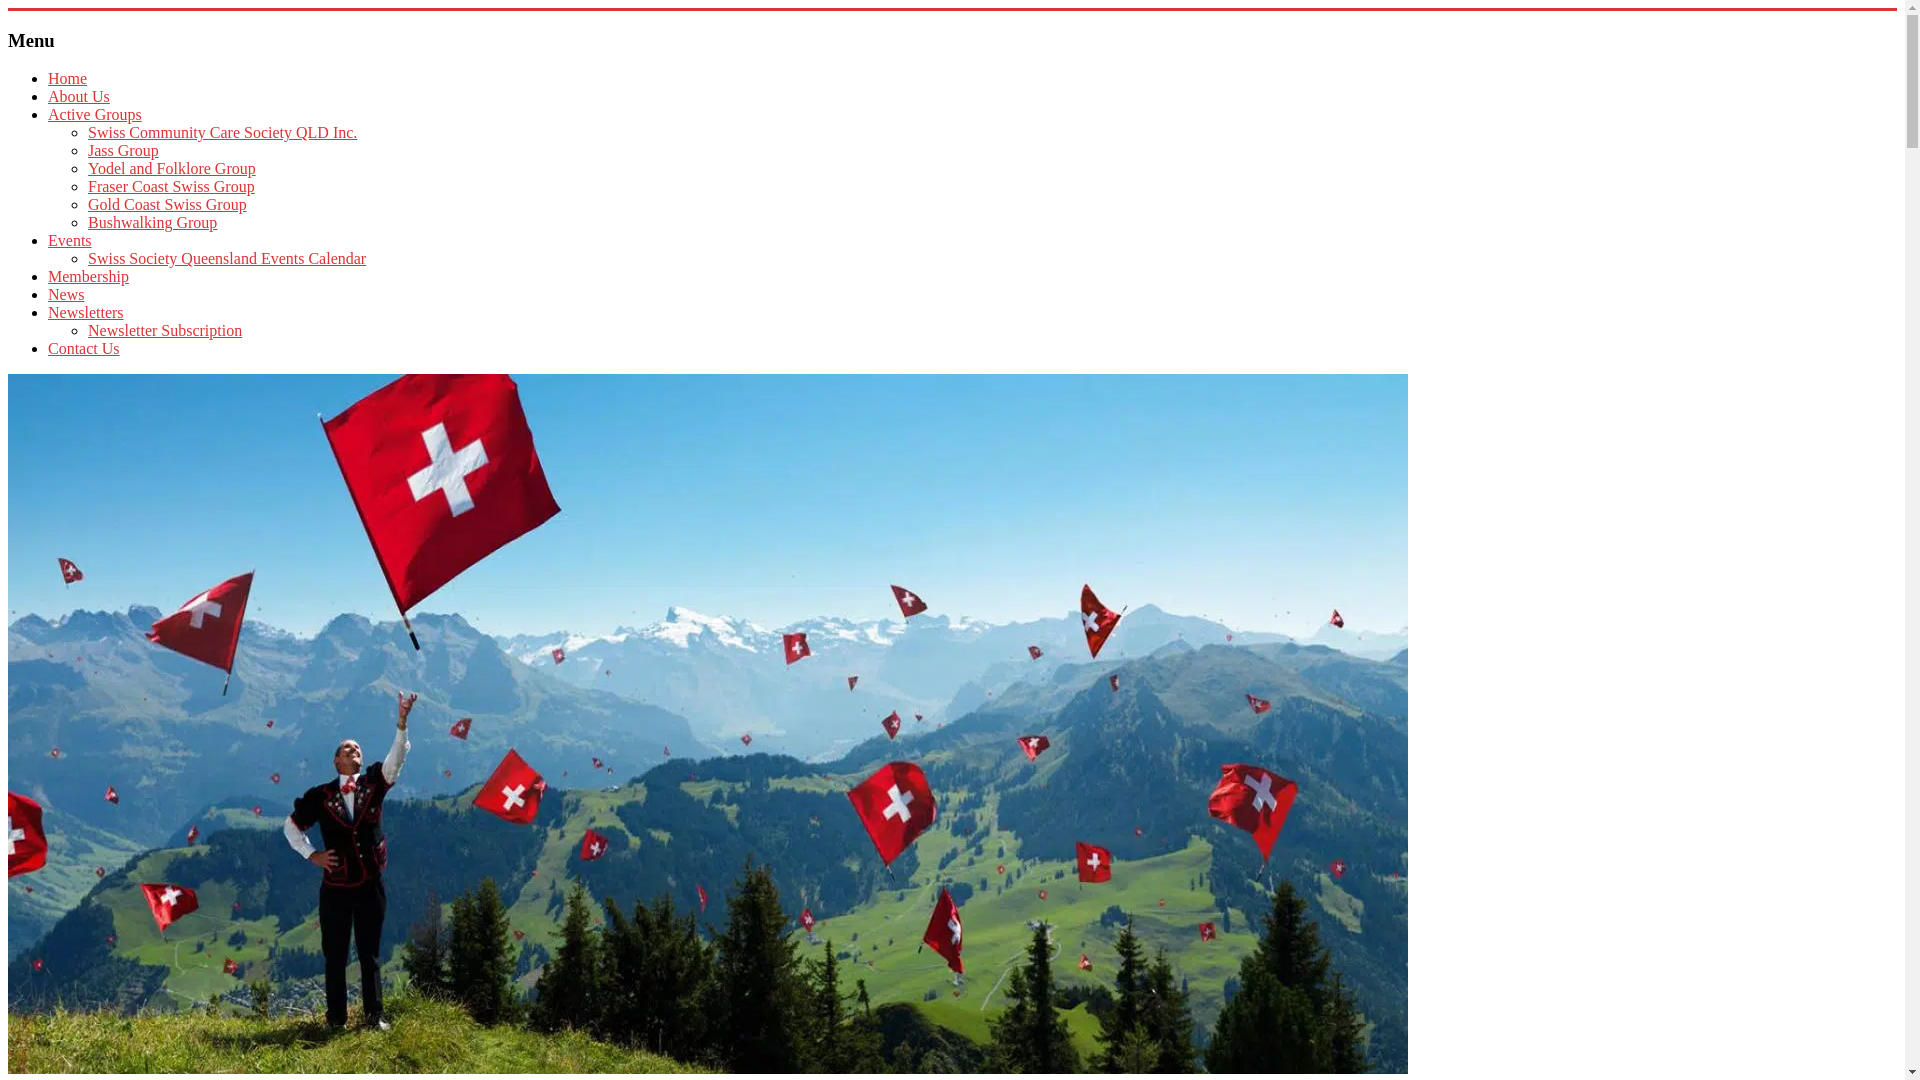  What do you see at coordinates (167, 204) in the screenshot?
I see `Gold Coast Swiss Group` at bounding box center [167, 204].